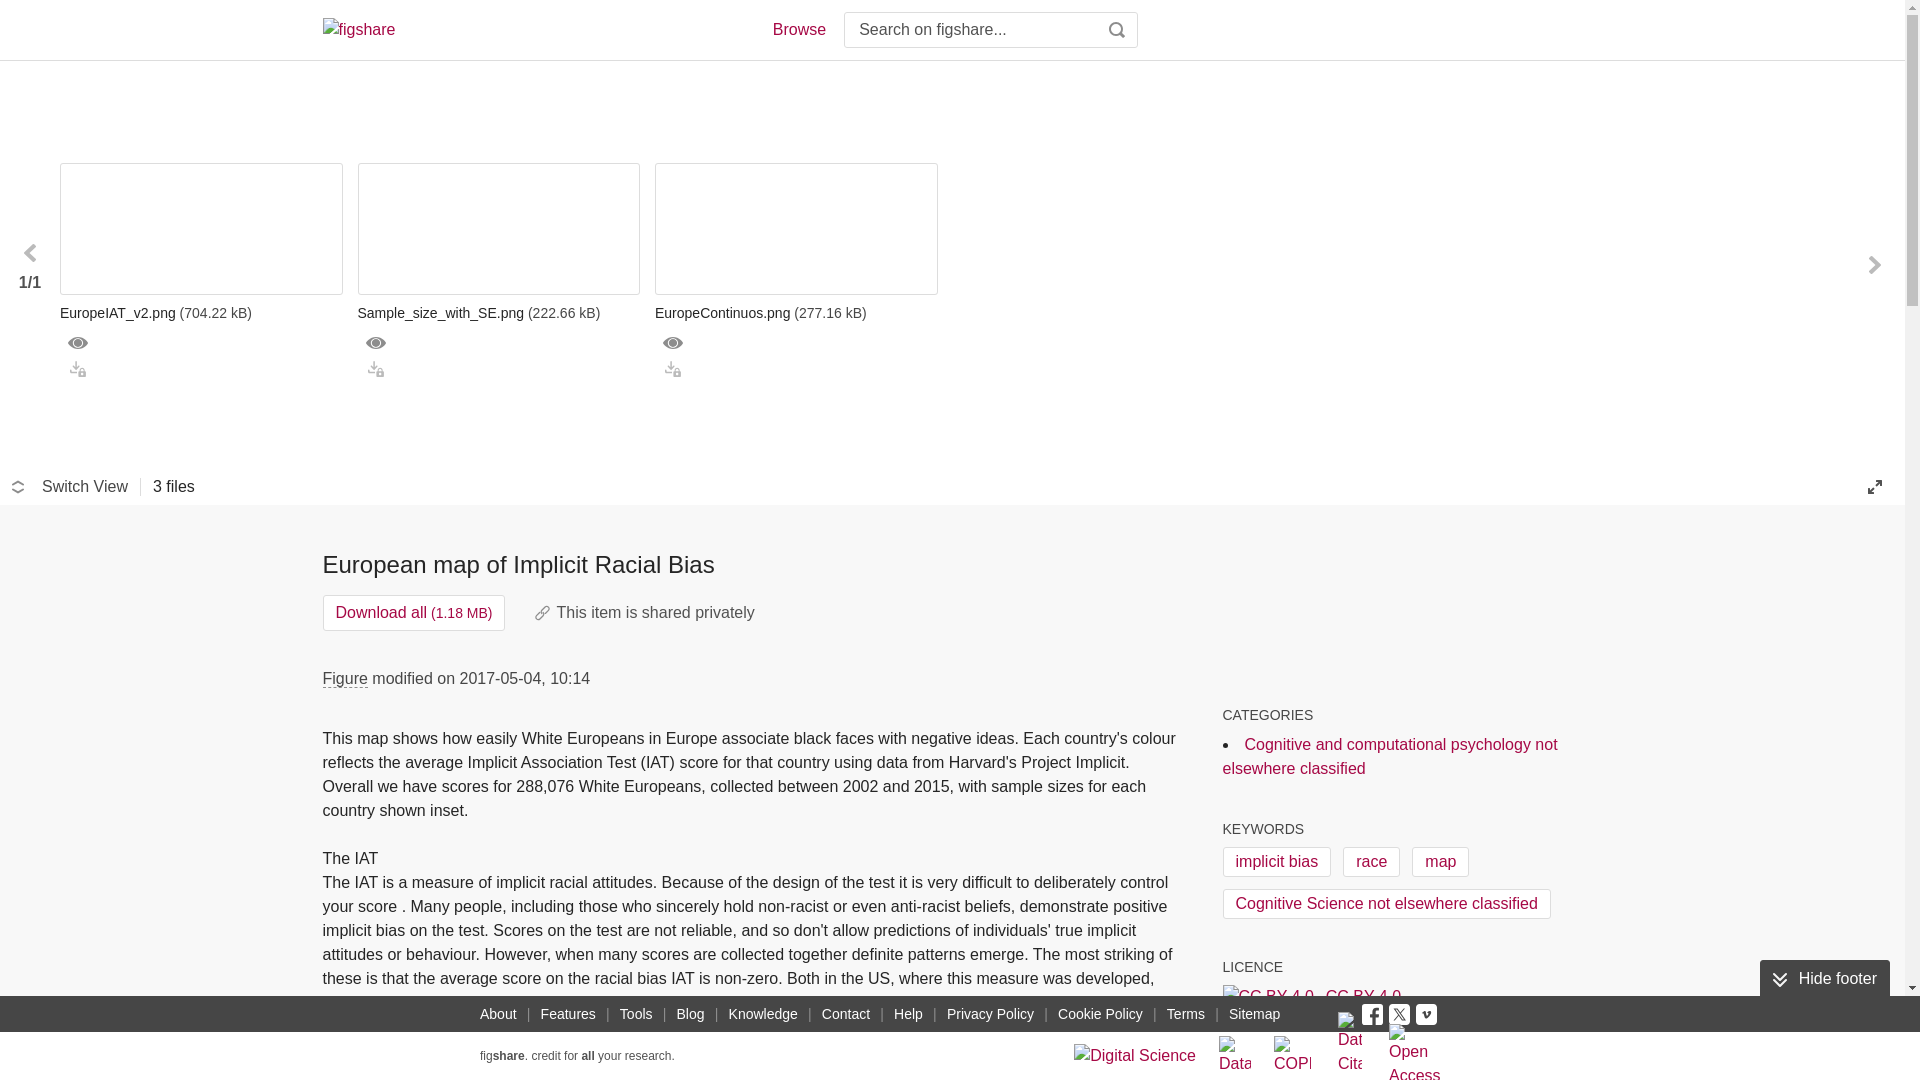 The image size is (1920, 1080). What do you see at coordinates (1276, 861) in the screenshot?
I see `implicit bias` at bounding box center [1276, 861].